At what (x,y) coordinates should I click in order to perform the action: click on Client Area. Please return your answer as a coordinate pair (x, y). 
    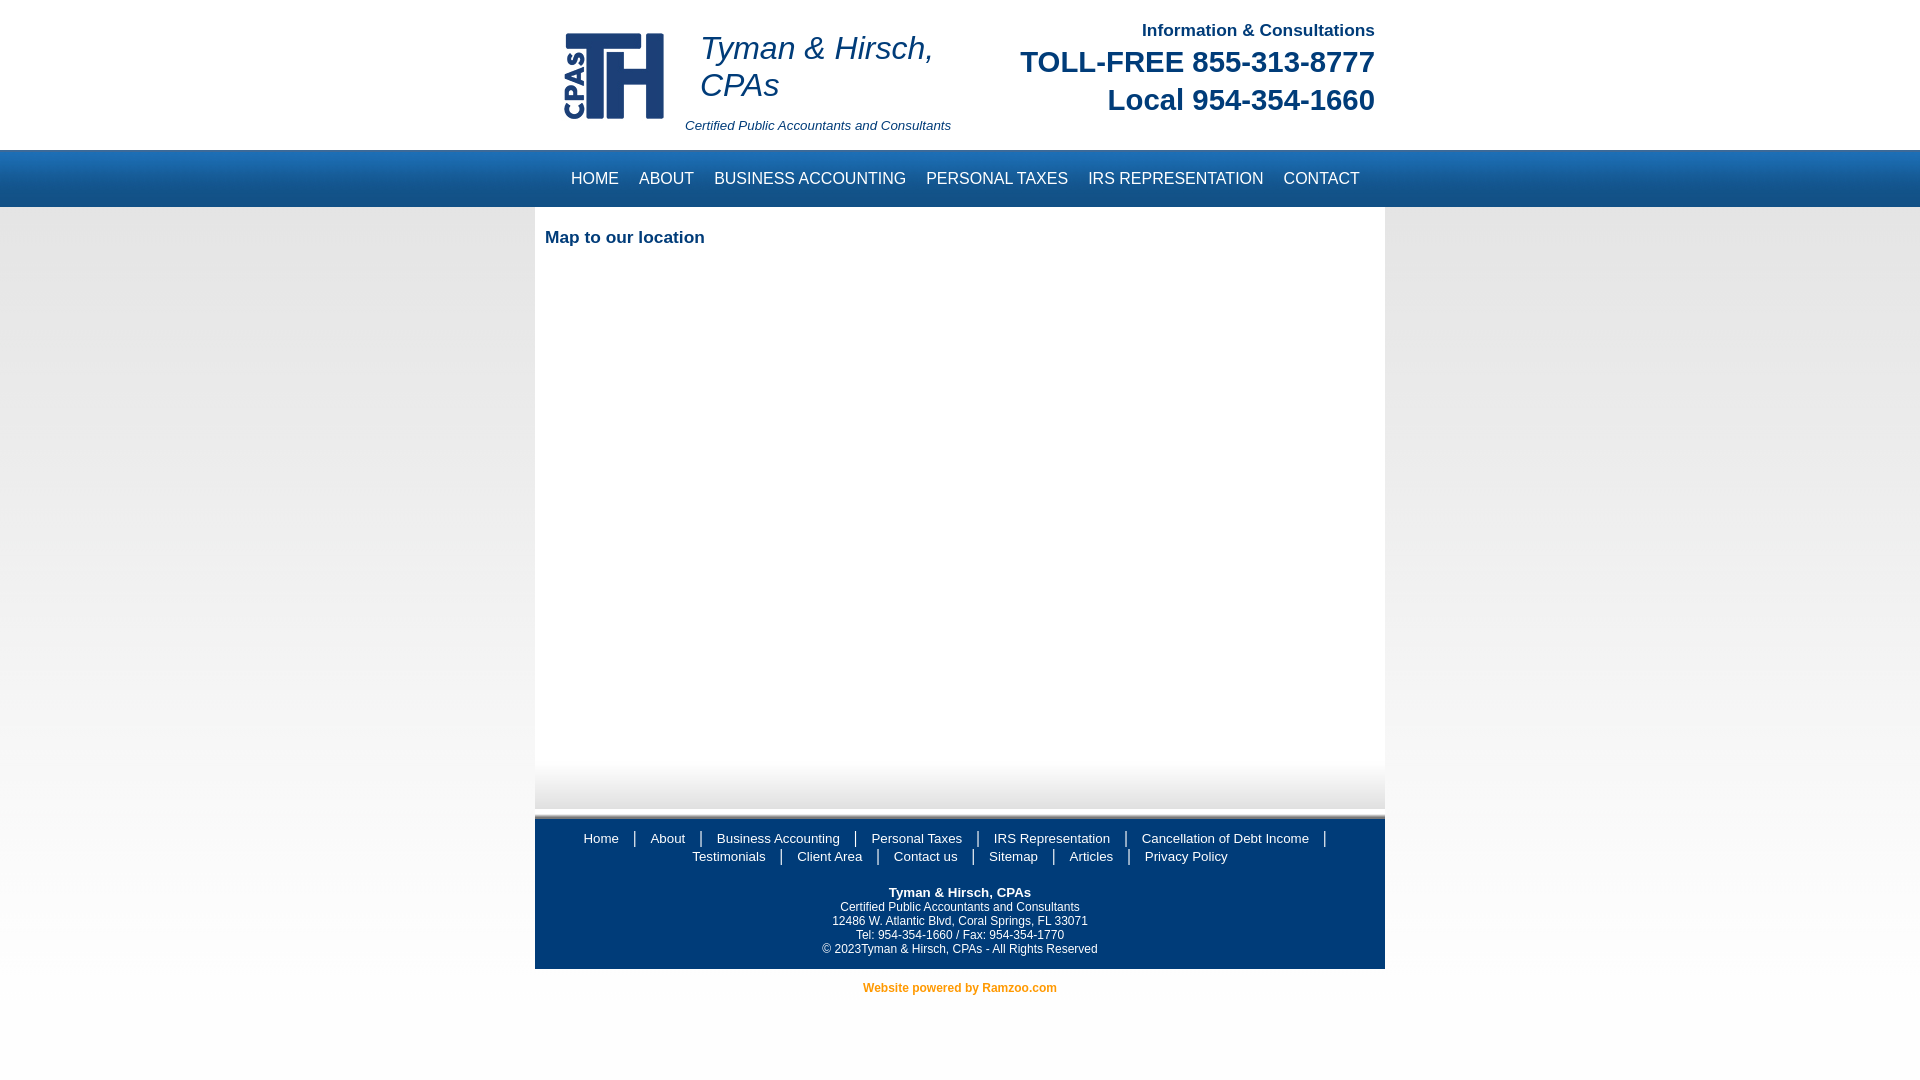
    Looking at the image, I should click on (830, 856).